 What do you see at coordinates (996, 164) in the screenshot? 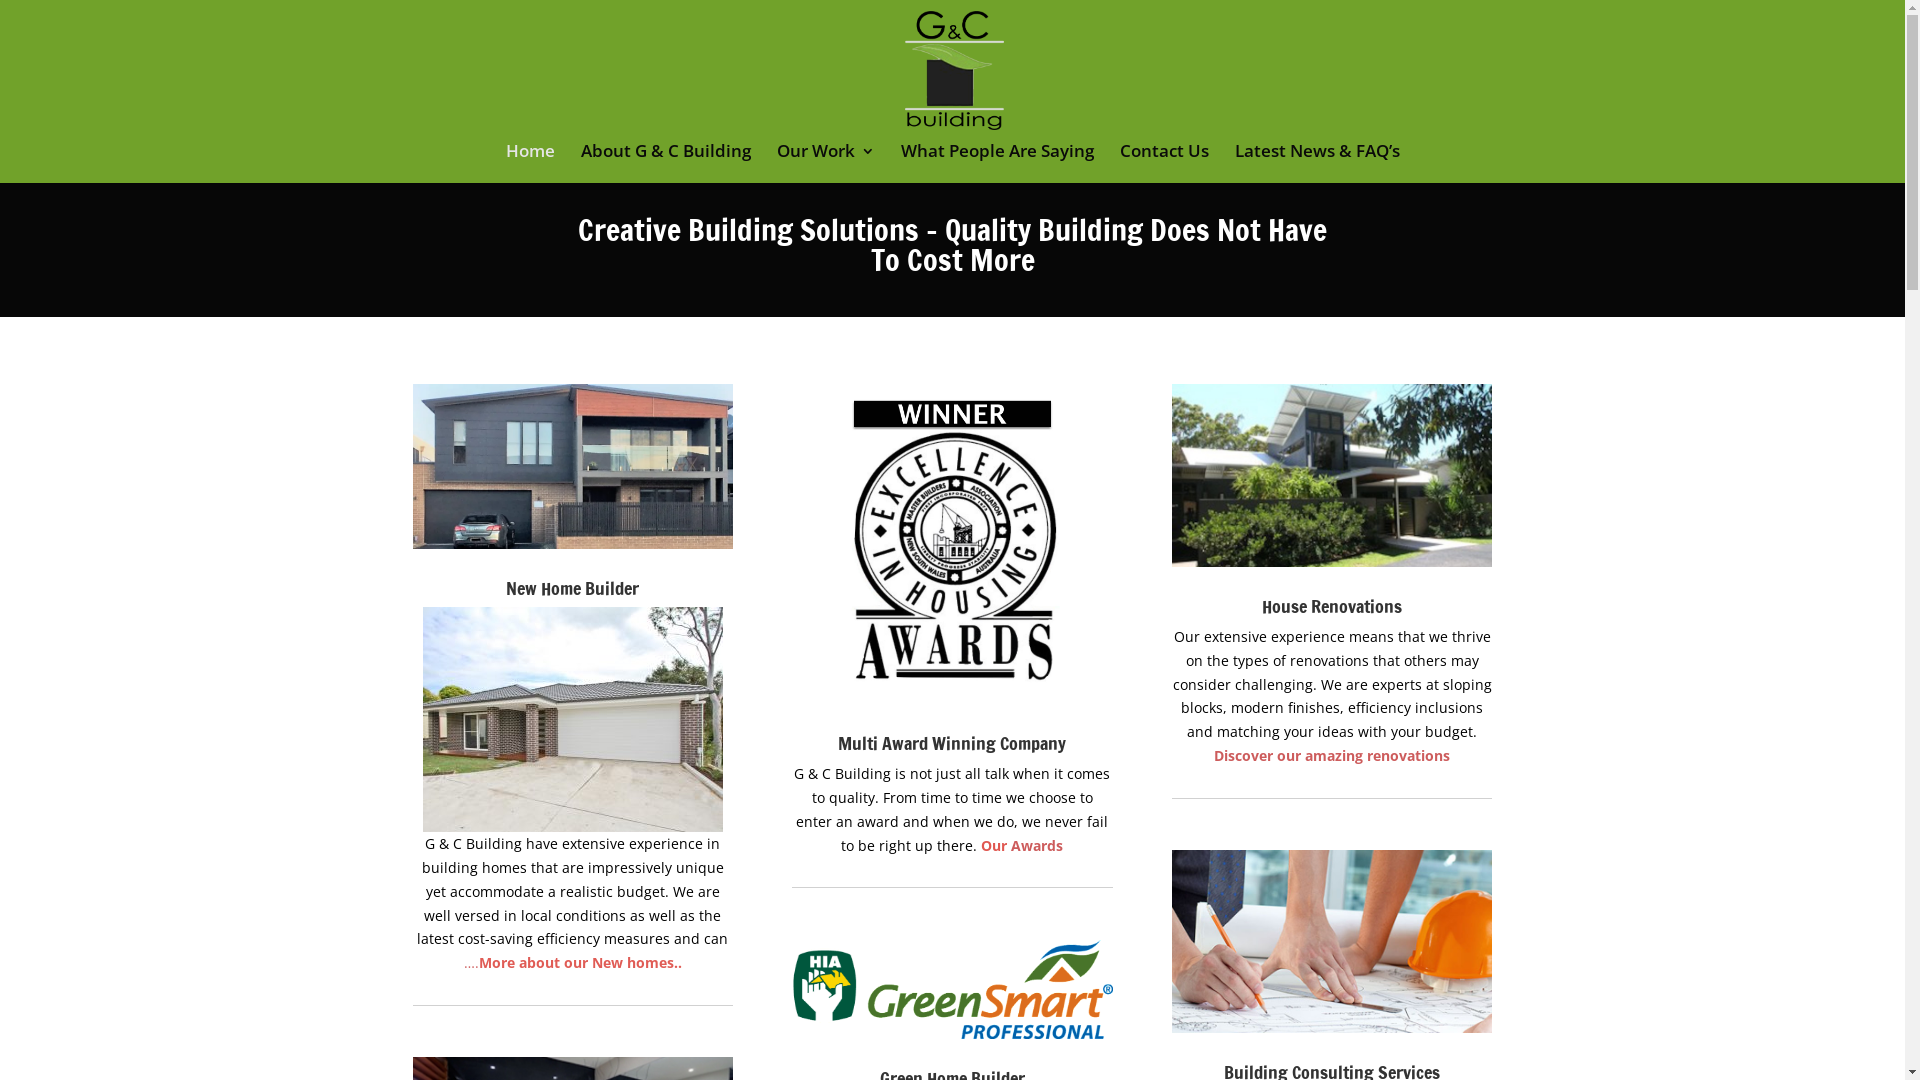
I see `What People Are Saying` at bounding box center [996, 164].